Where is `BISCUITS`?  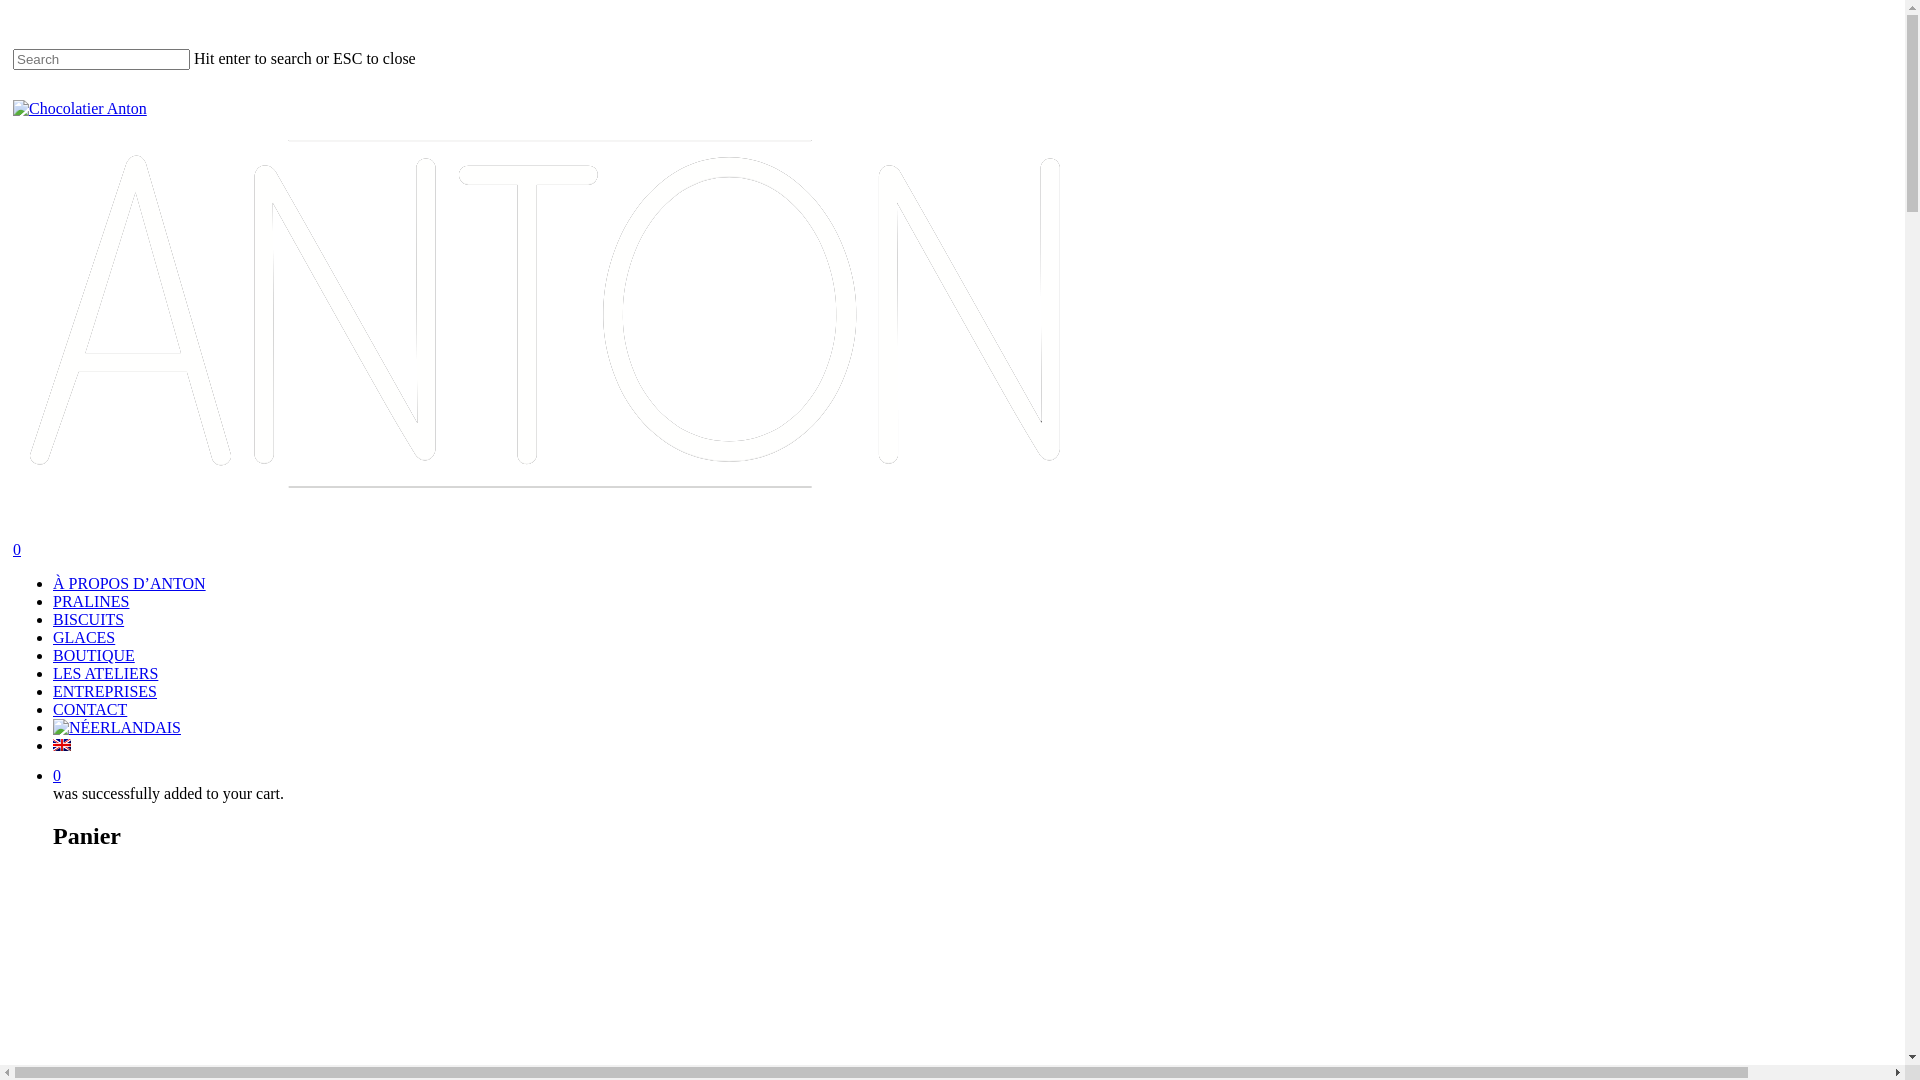
BISCUITS is located at coordinates (88, 620).